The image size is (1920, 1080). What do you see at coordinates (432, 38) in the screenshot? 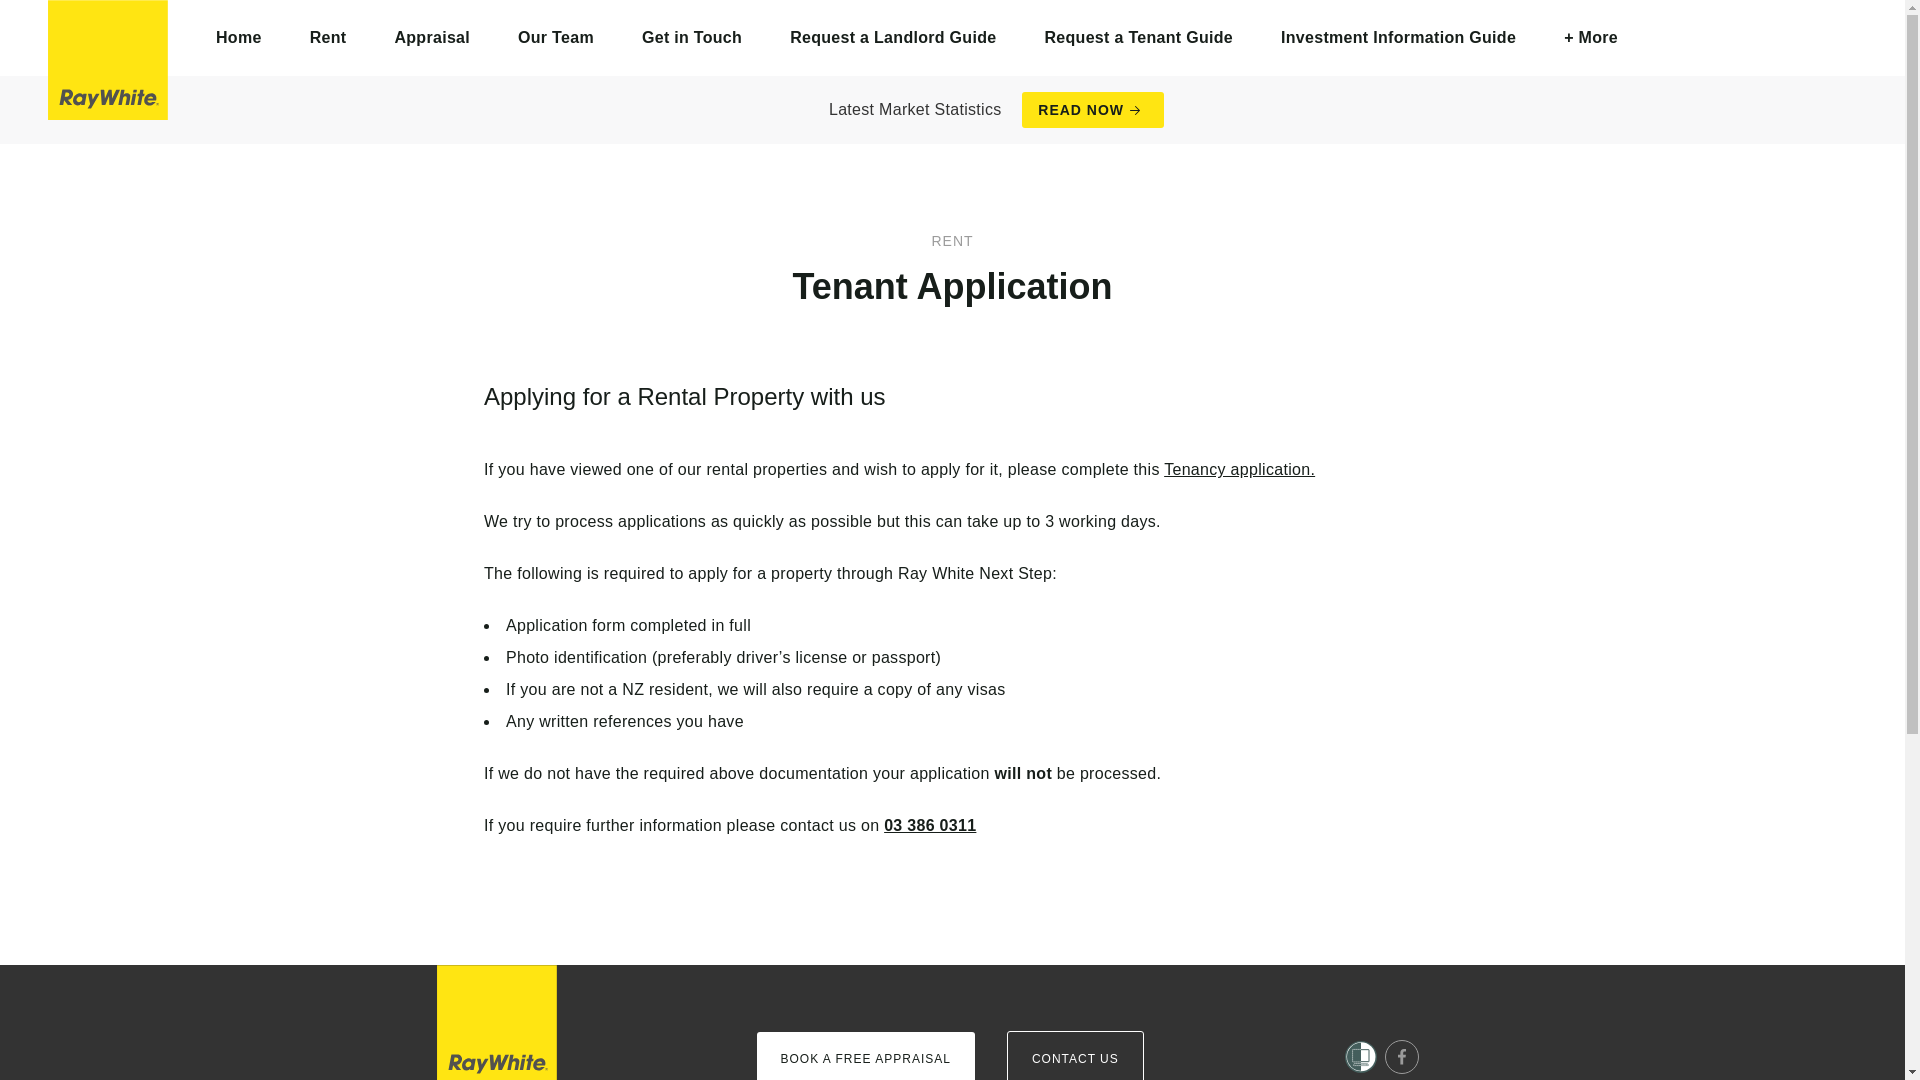
I see `Appraisal` at bounding box center [432, 38].